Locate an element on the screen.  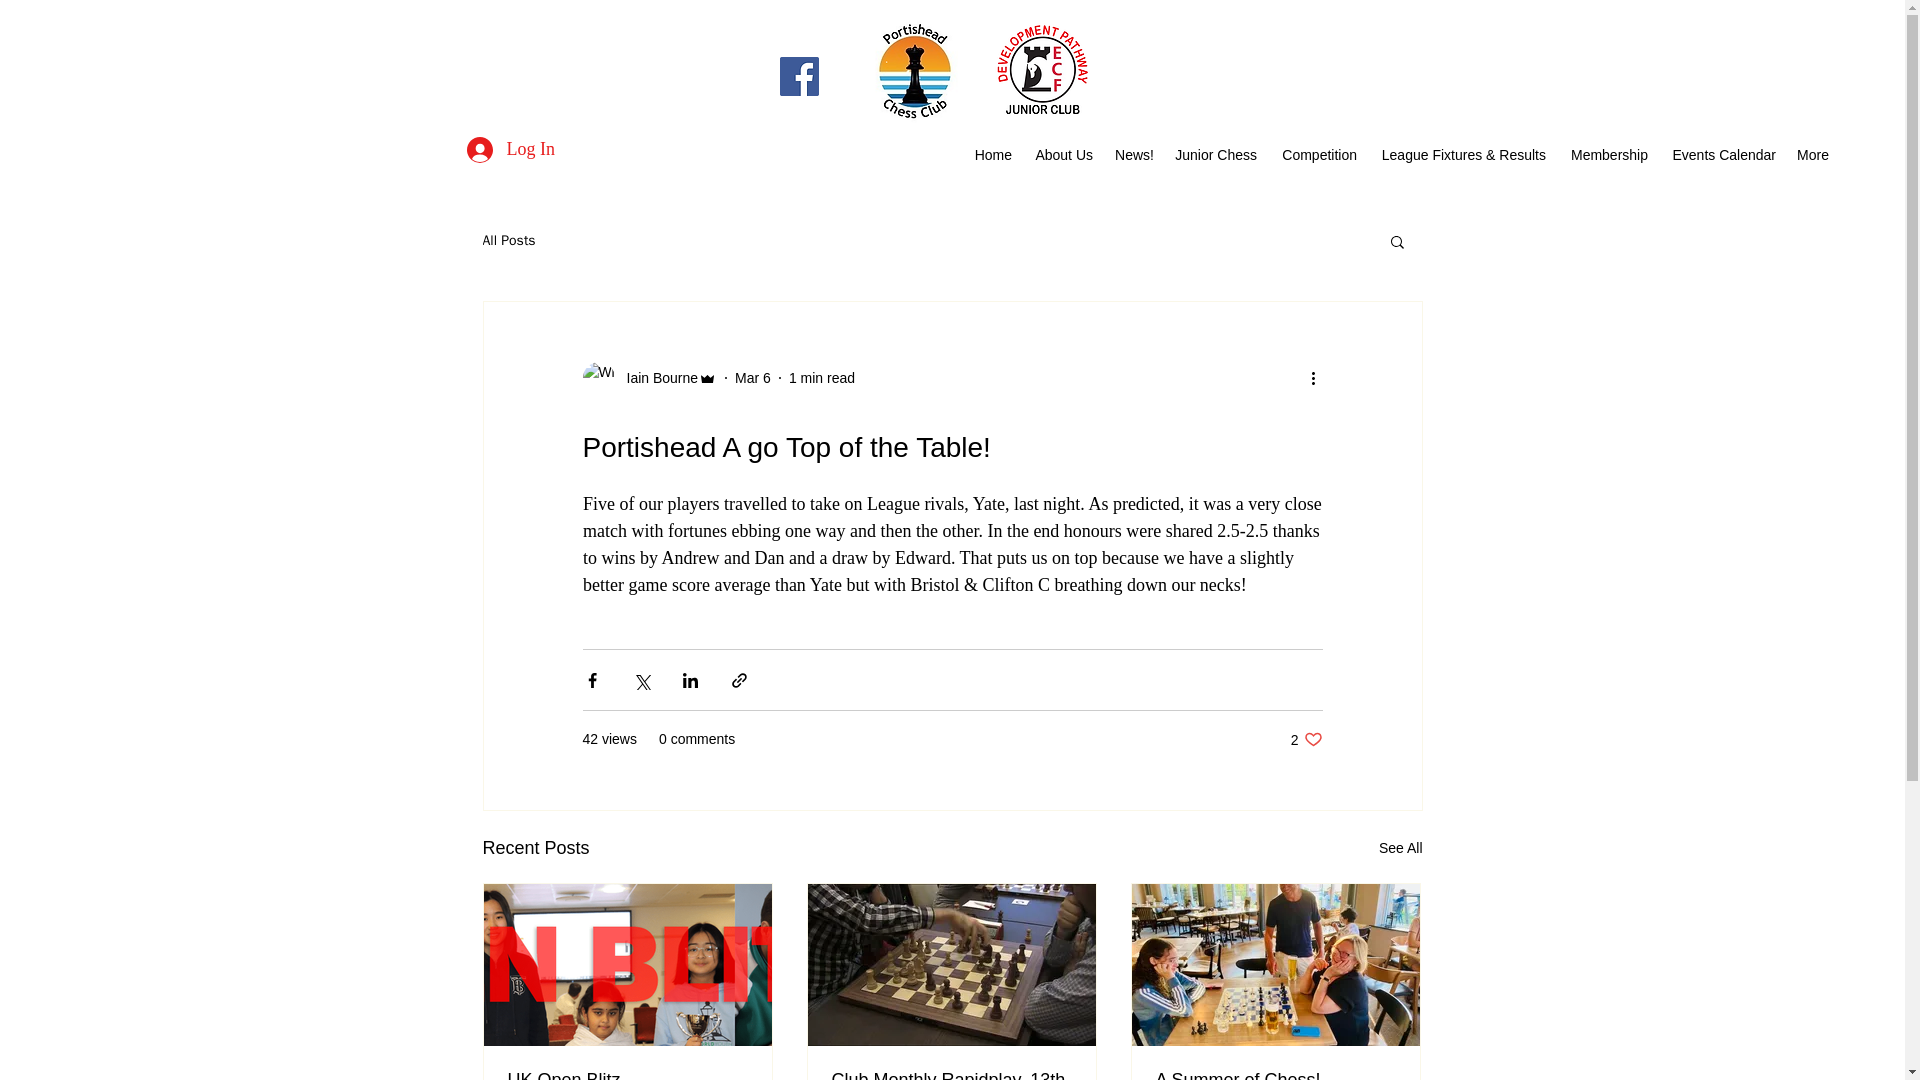
Membership is located at coordinates (1606, 154).